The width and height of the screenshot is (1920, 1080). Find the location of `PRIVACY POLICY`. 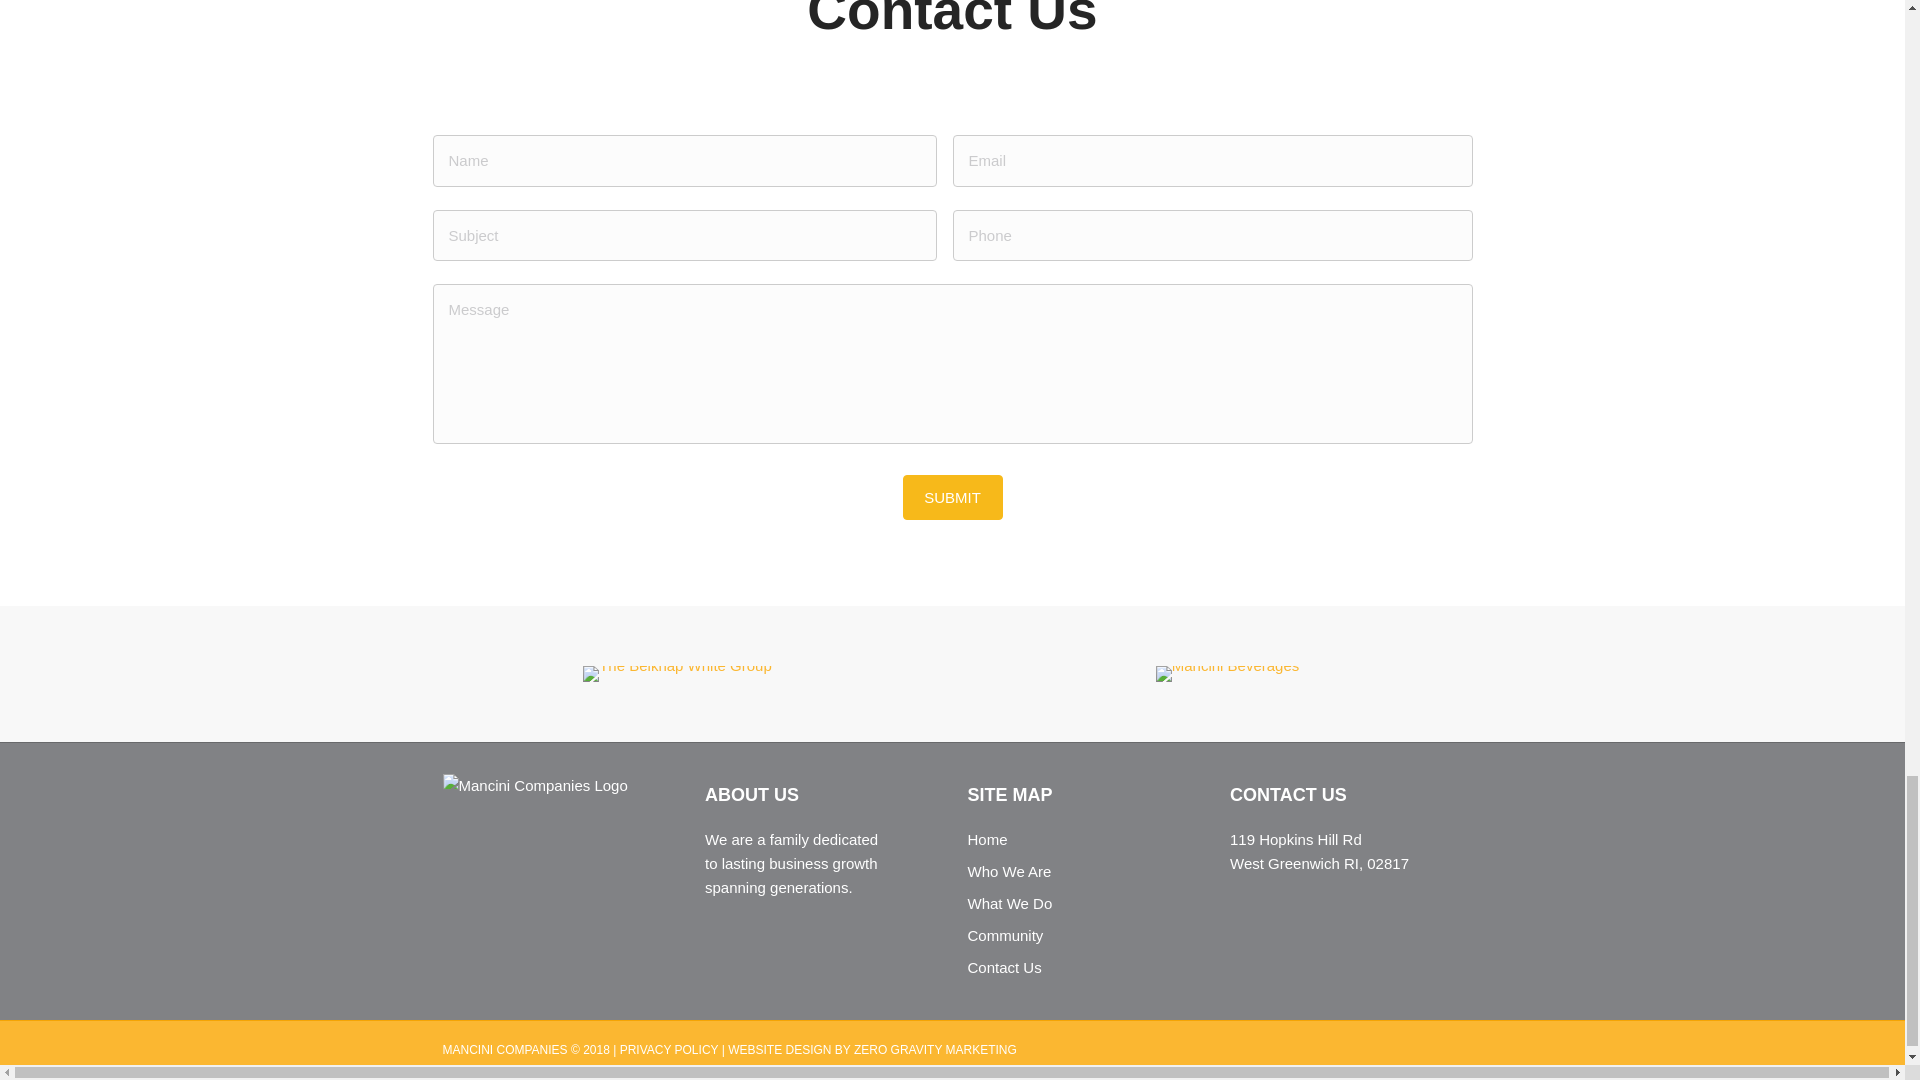

PRIVACY POLICY is located at coordinates (669, 1050).